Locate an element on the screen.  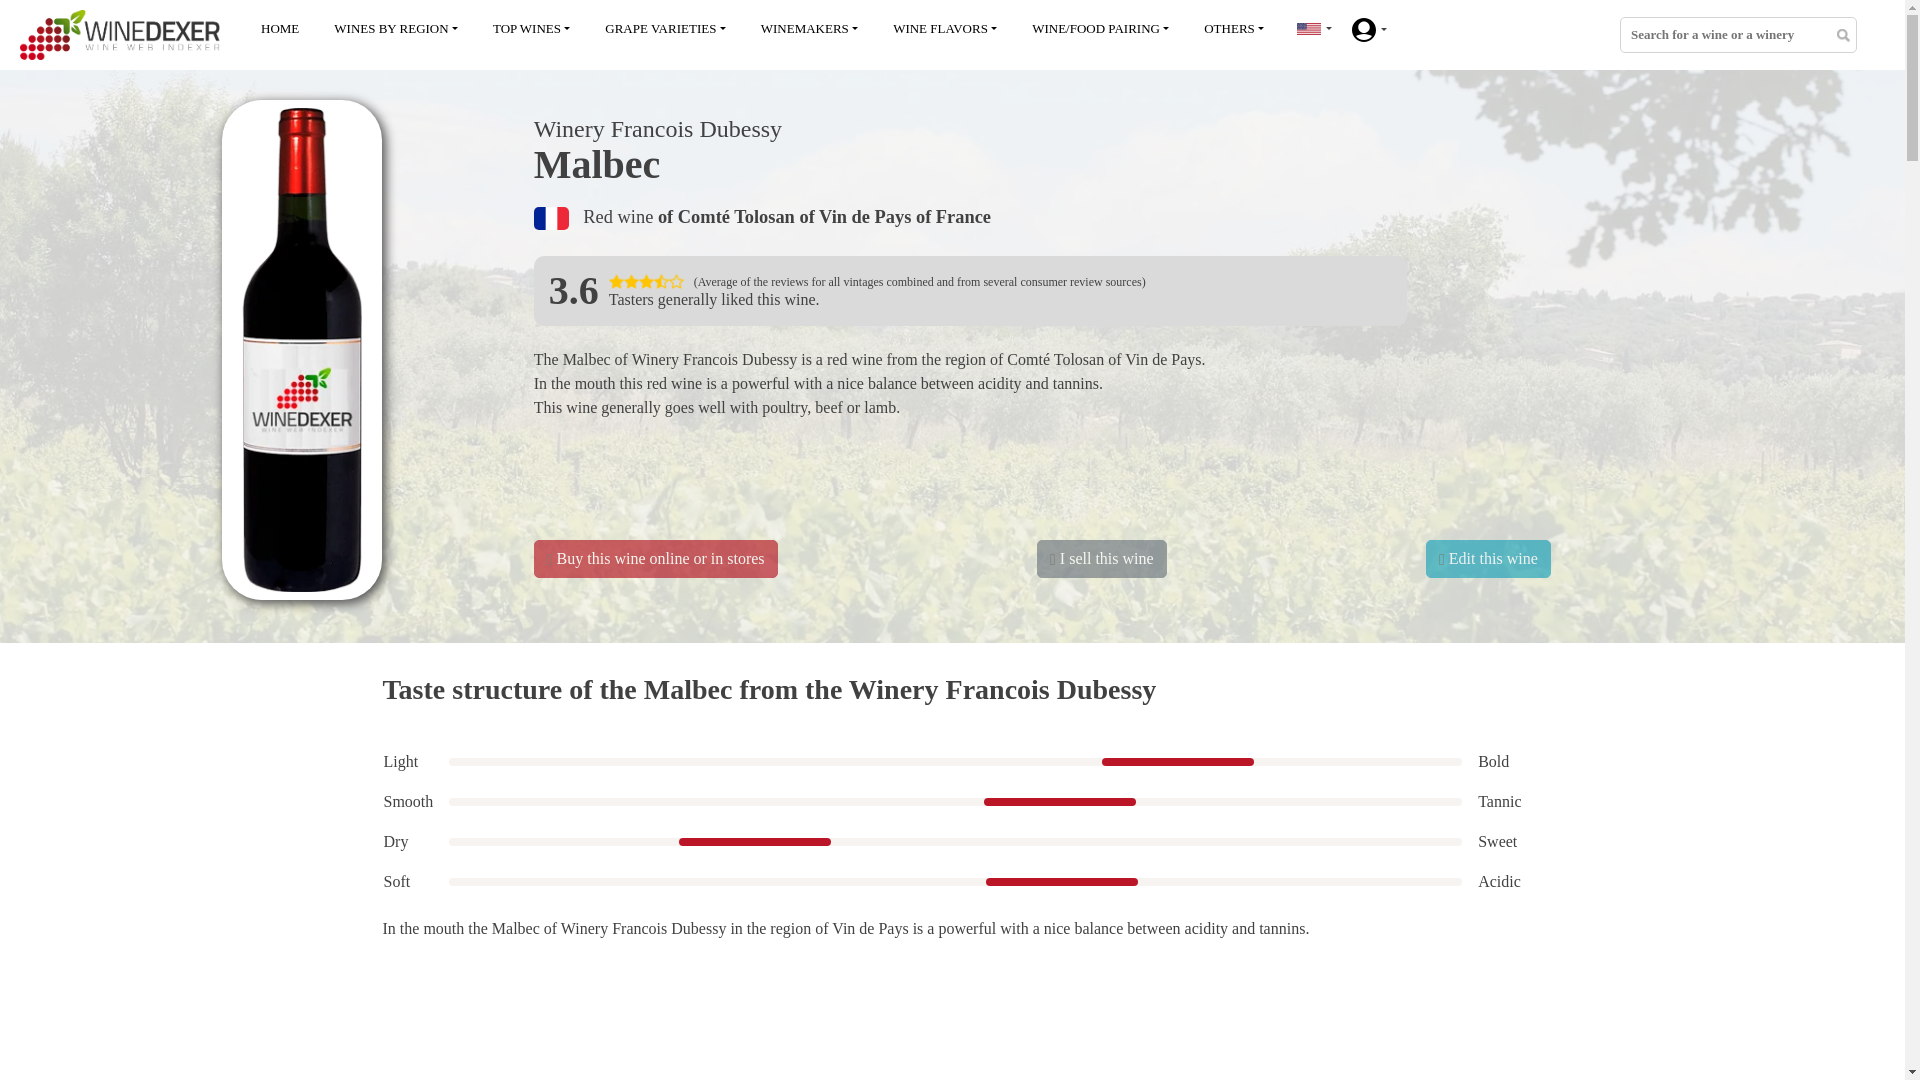
TOP WINES is located at coordinates (531, 29).